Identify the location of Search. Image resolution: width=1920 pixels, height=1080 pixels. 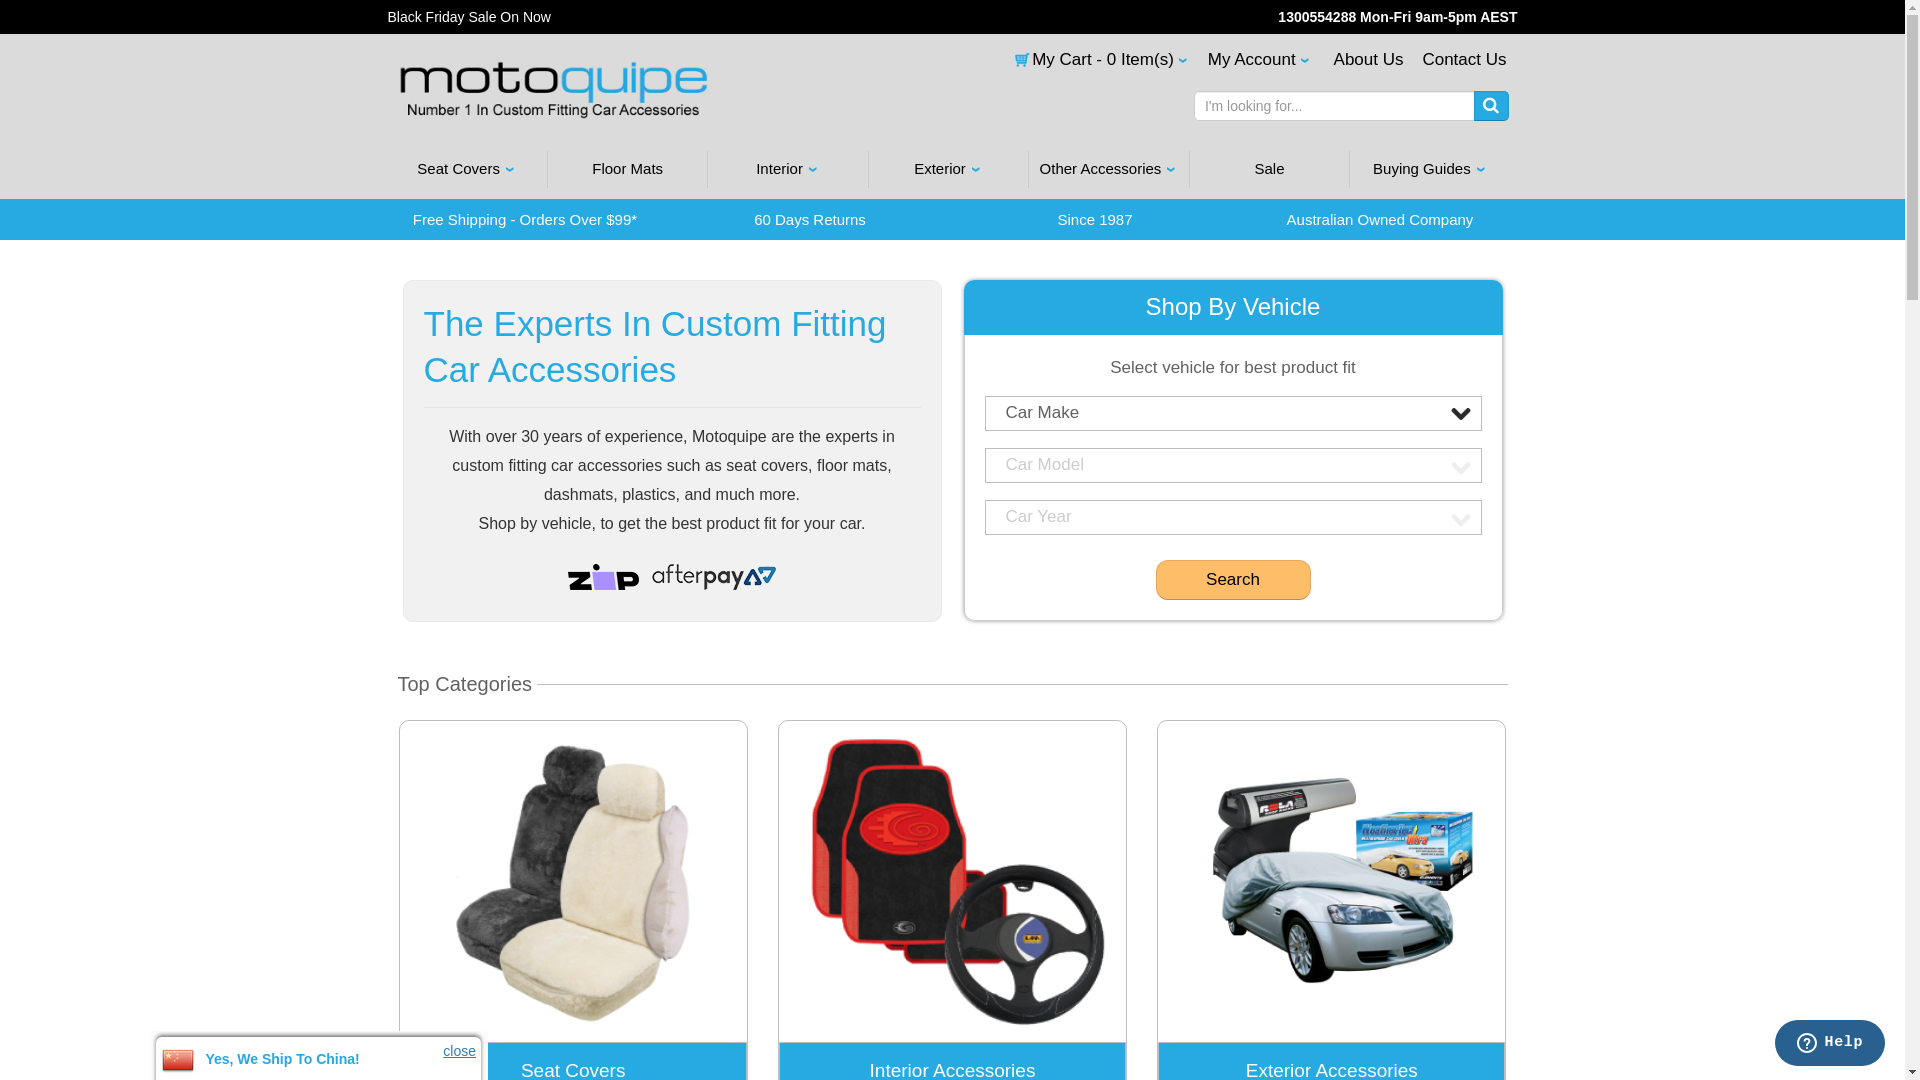
(1492, 106).